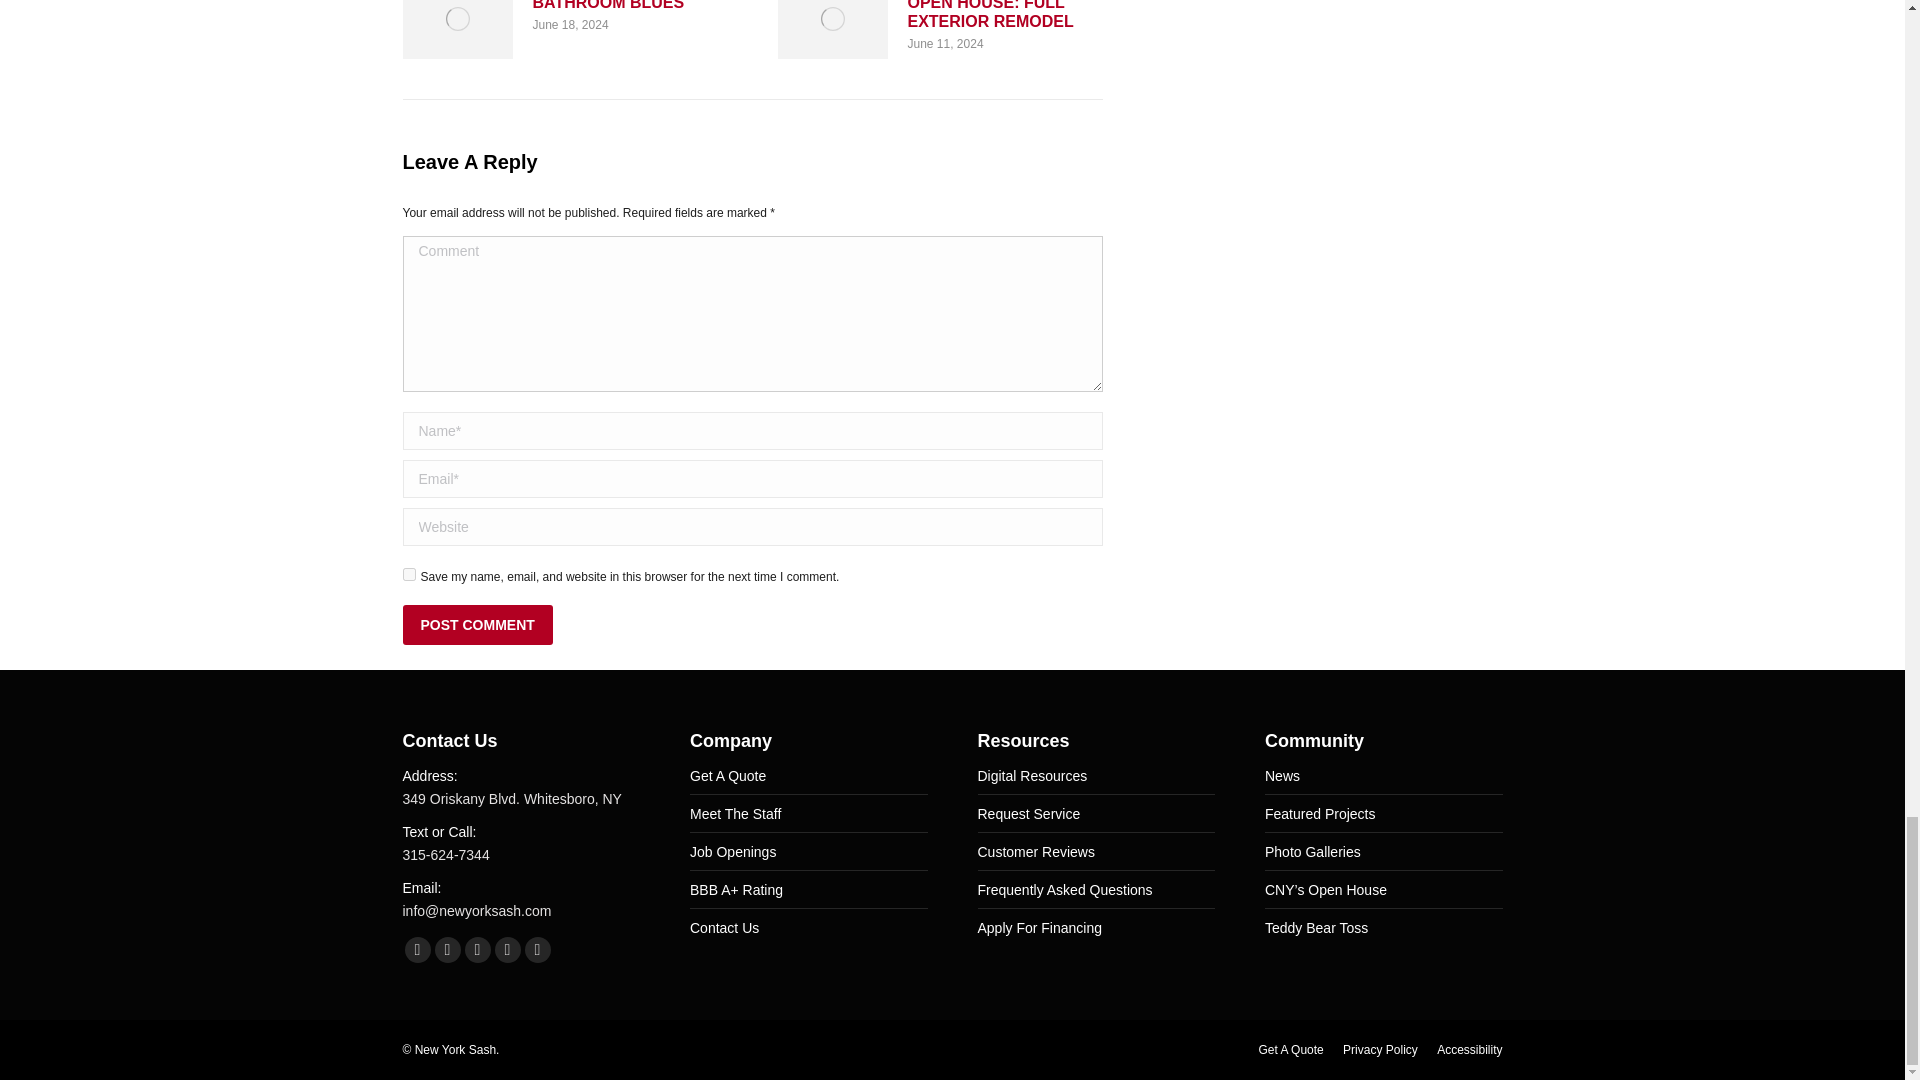 The height and width of the screenshot is (1080, 1920). I want to click on Facebook page opens in new window, so click(416, 950).